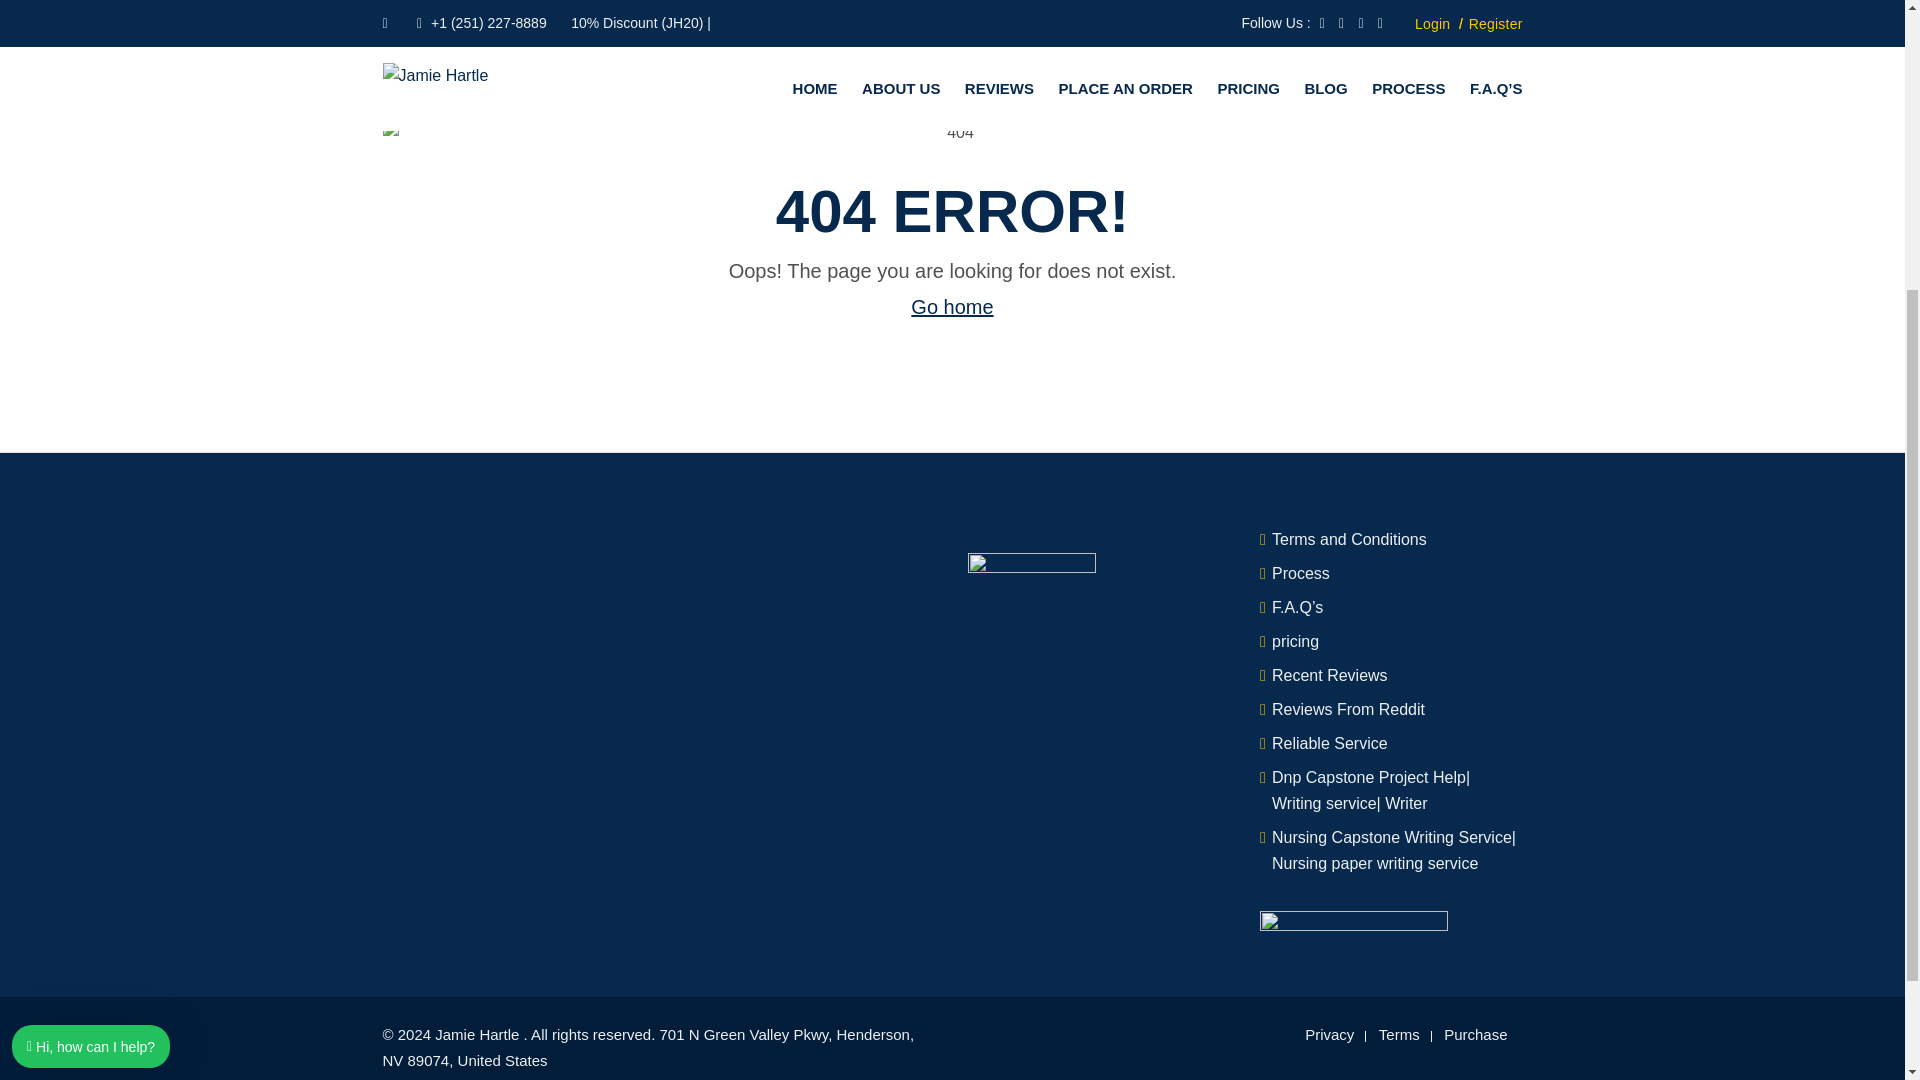 The height and width of the screenshot is (1080, 1920). Describe the element at coordinates (1348, 709) in the screenshot. I see `Reviews From Reddit` at that location.